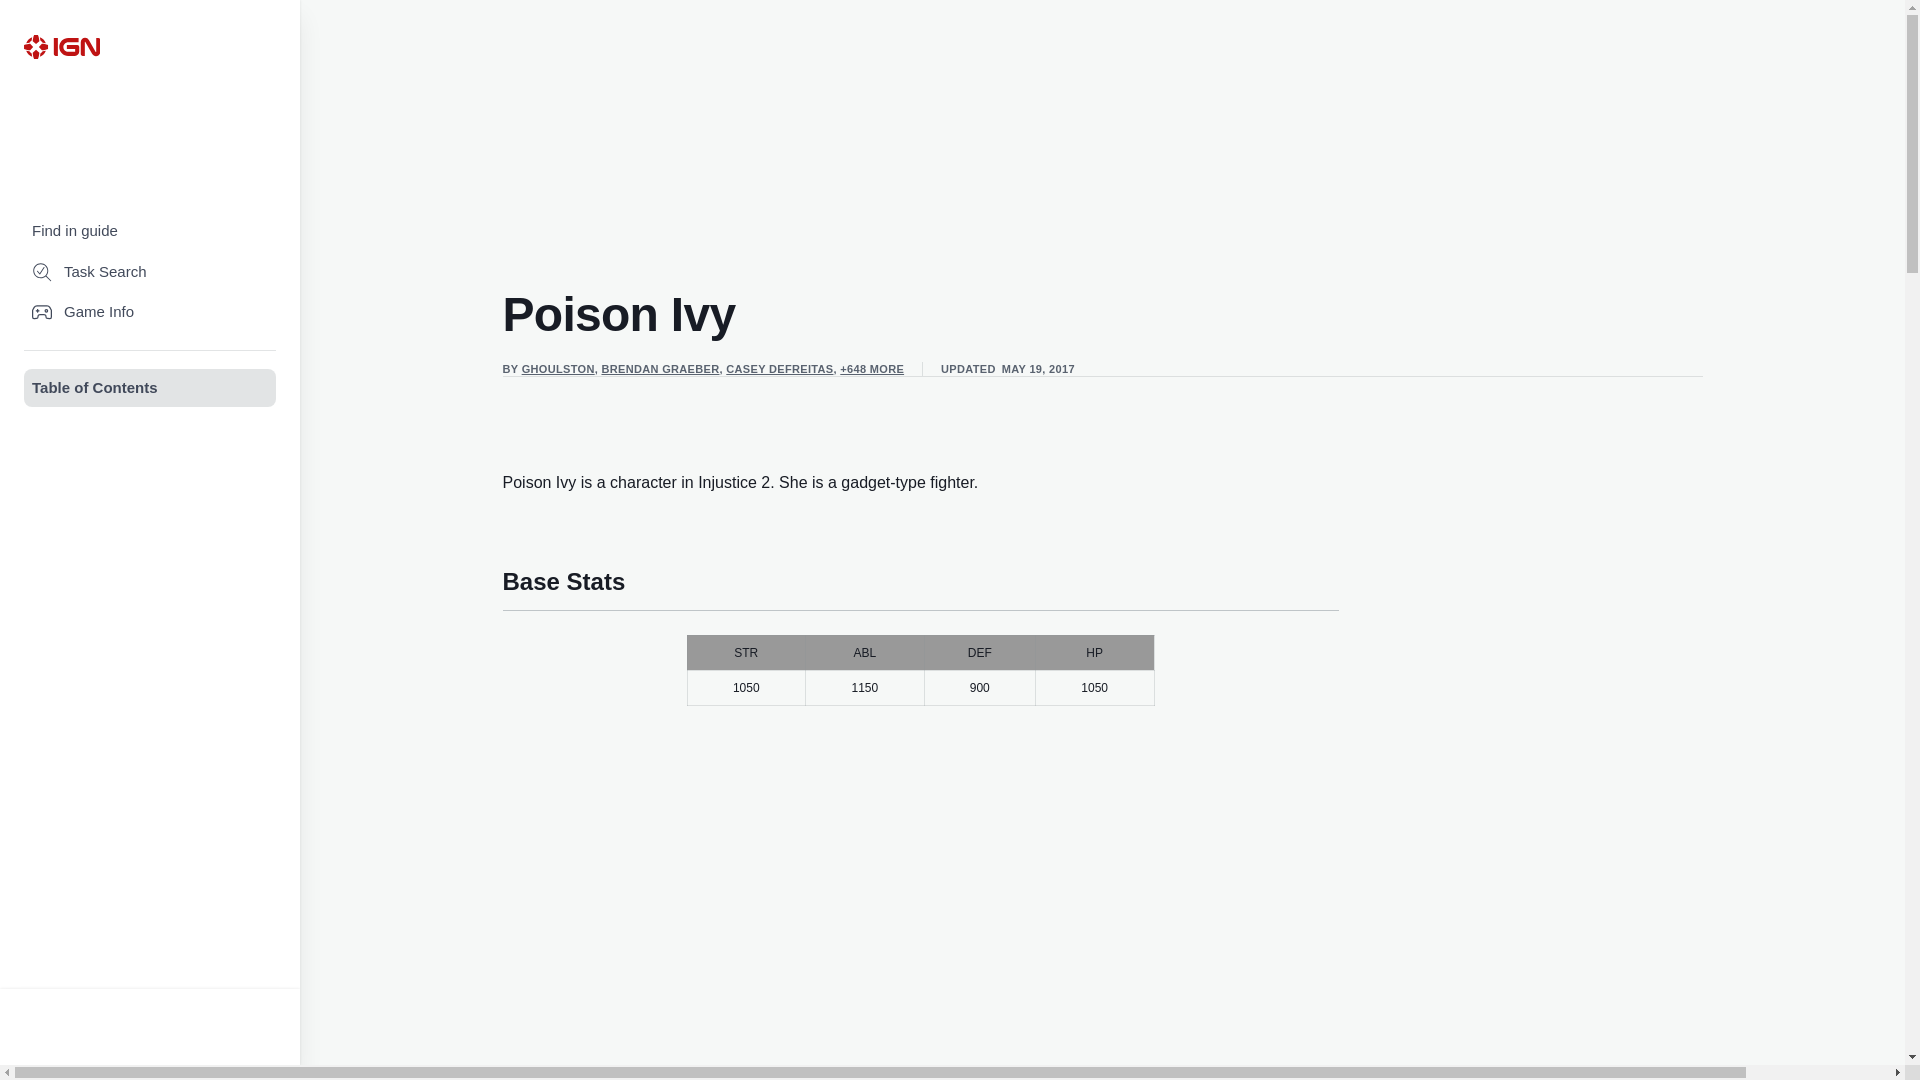  I want to click on Task Search, so click(150, 272).